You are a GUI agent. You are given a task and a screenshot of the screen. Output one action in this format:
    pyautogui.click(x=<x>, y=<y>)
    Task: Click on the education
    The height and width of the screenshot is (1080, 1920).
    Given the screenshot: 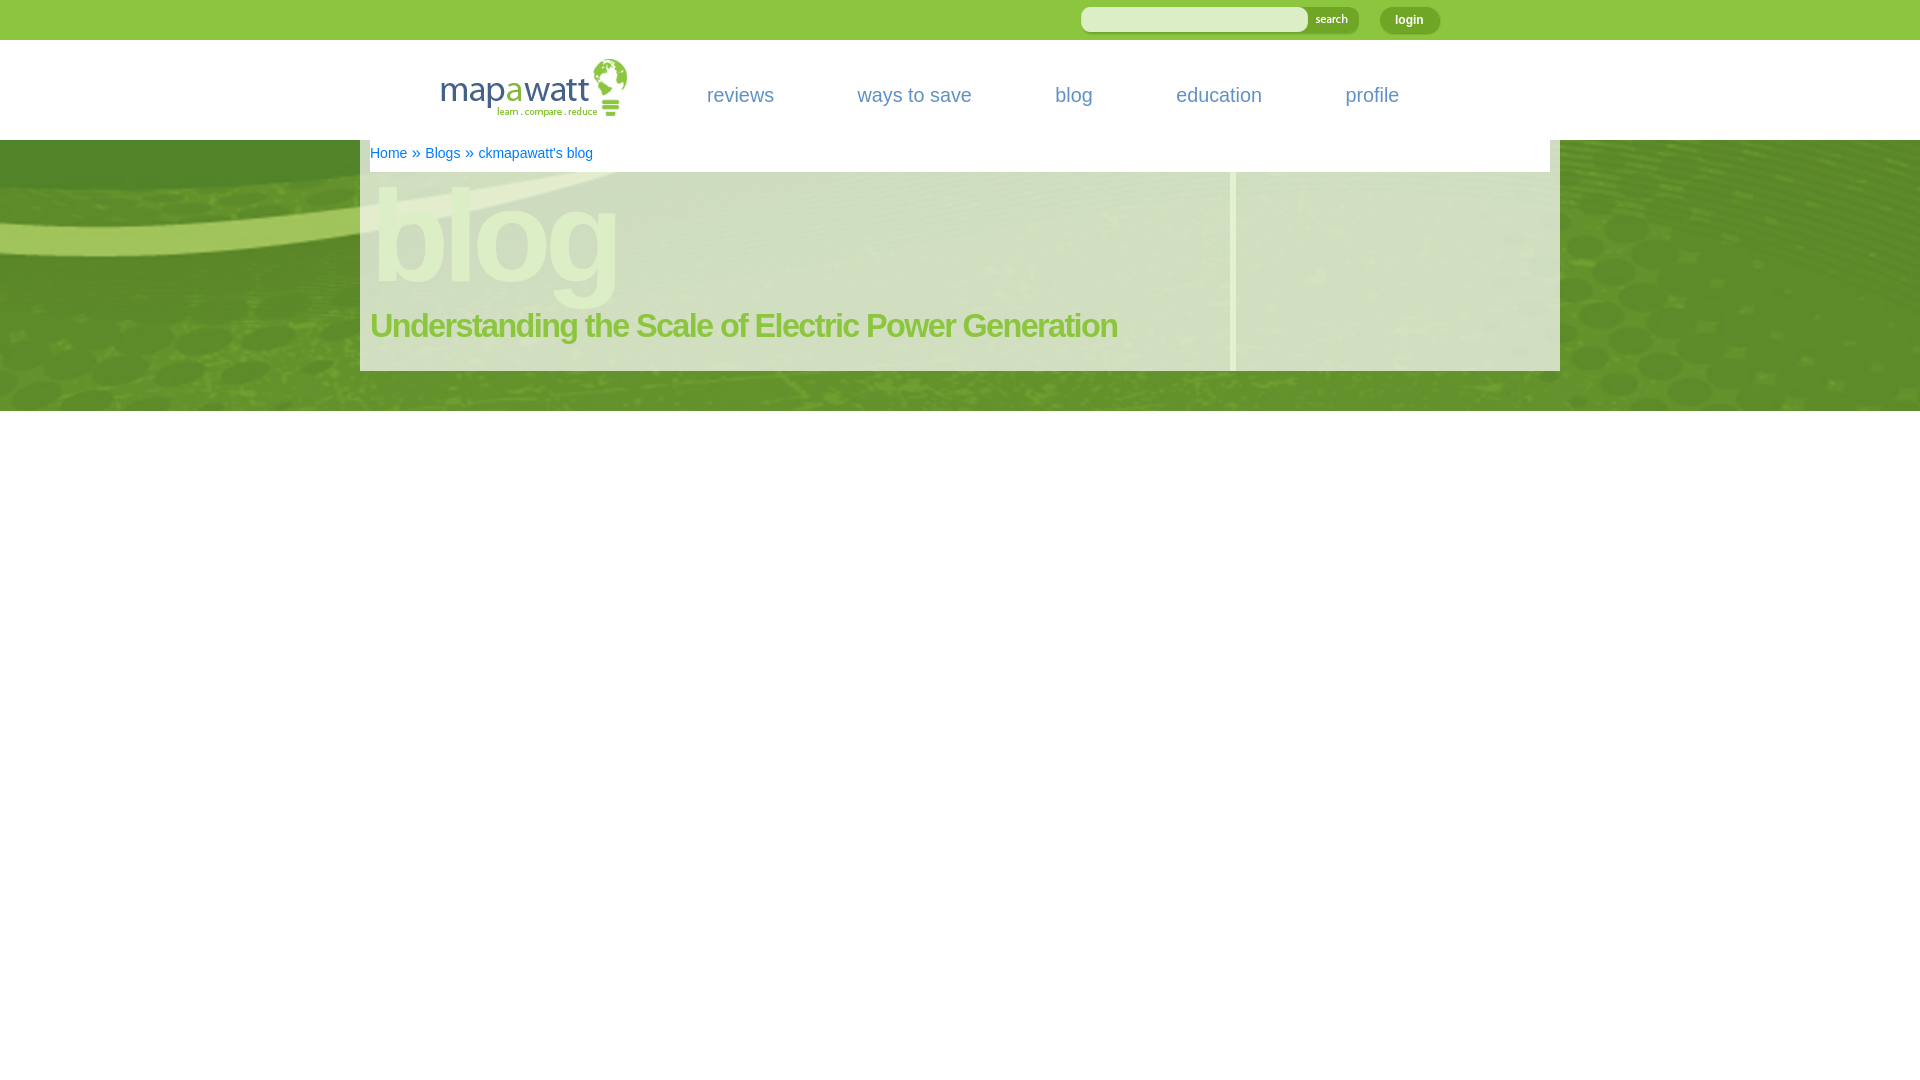 What is the action you would take?
    pyautogui.click(x=1219, y=94)
    